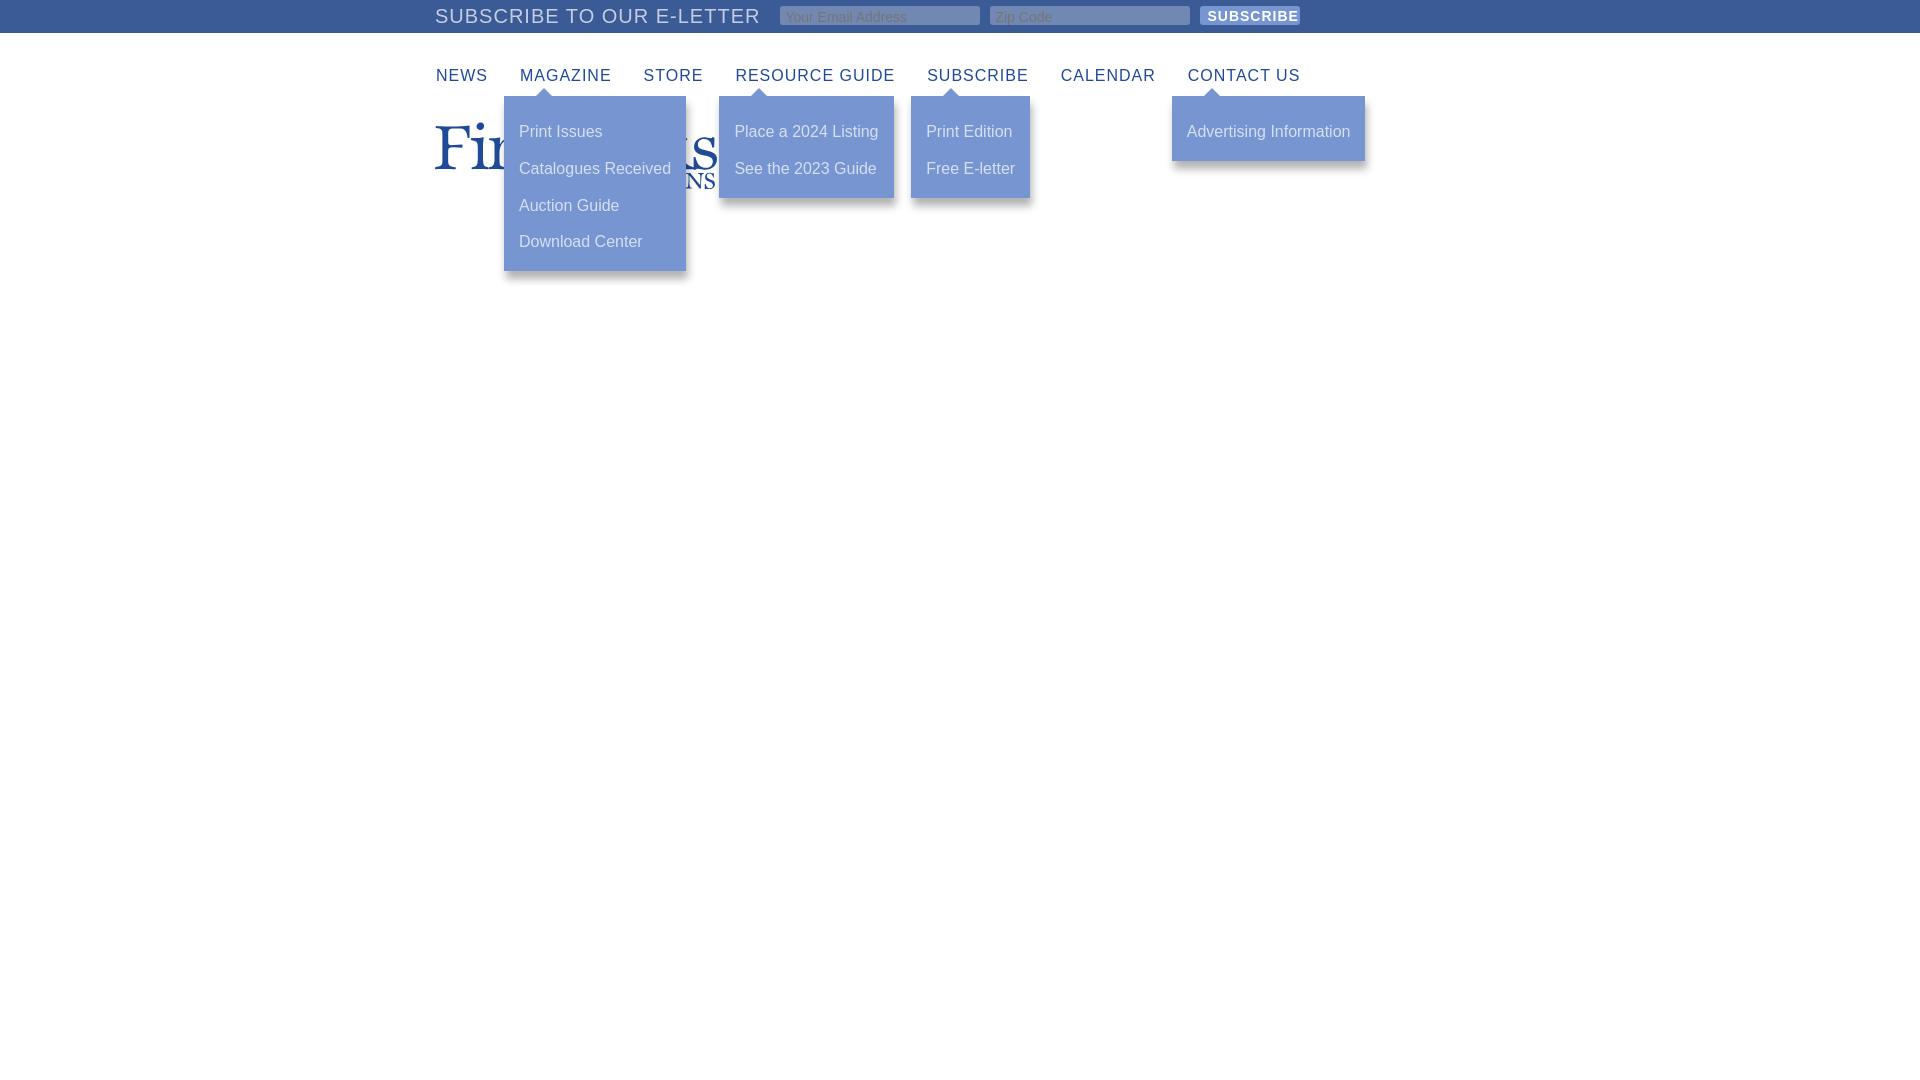 The height and width of the screenshot is (1080, 1920). Describe the element at coordinates (462, 76) in the screenshot. I see `NEWS` at that location.